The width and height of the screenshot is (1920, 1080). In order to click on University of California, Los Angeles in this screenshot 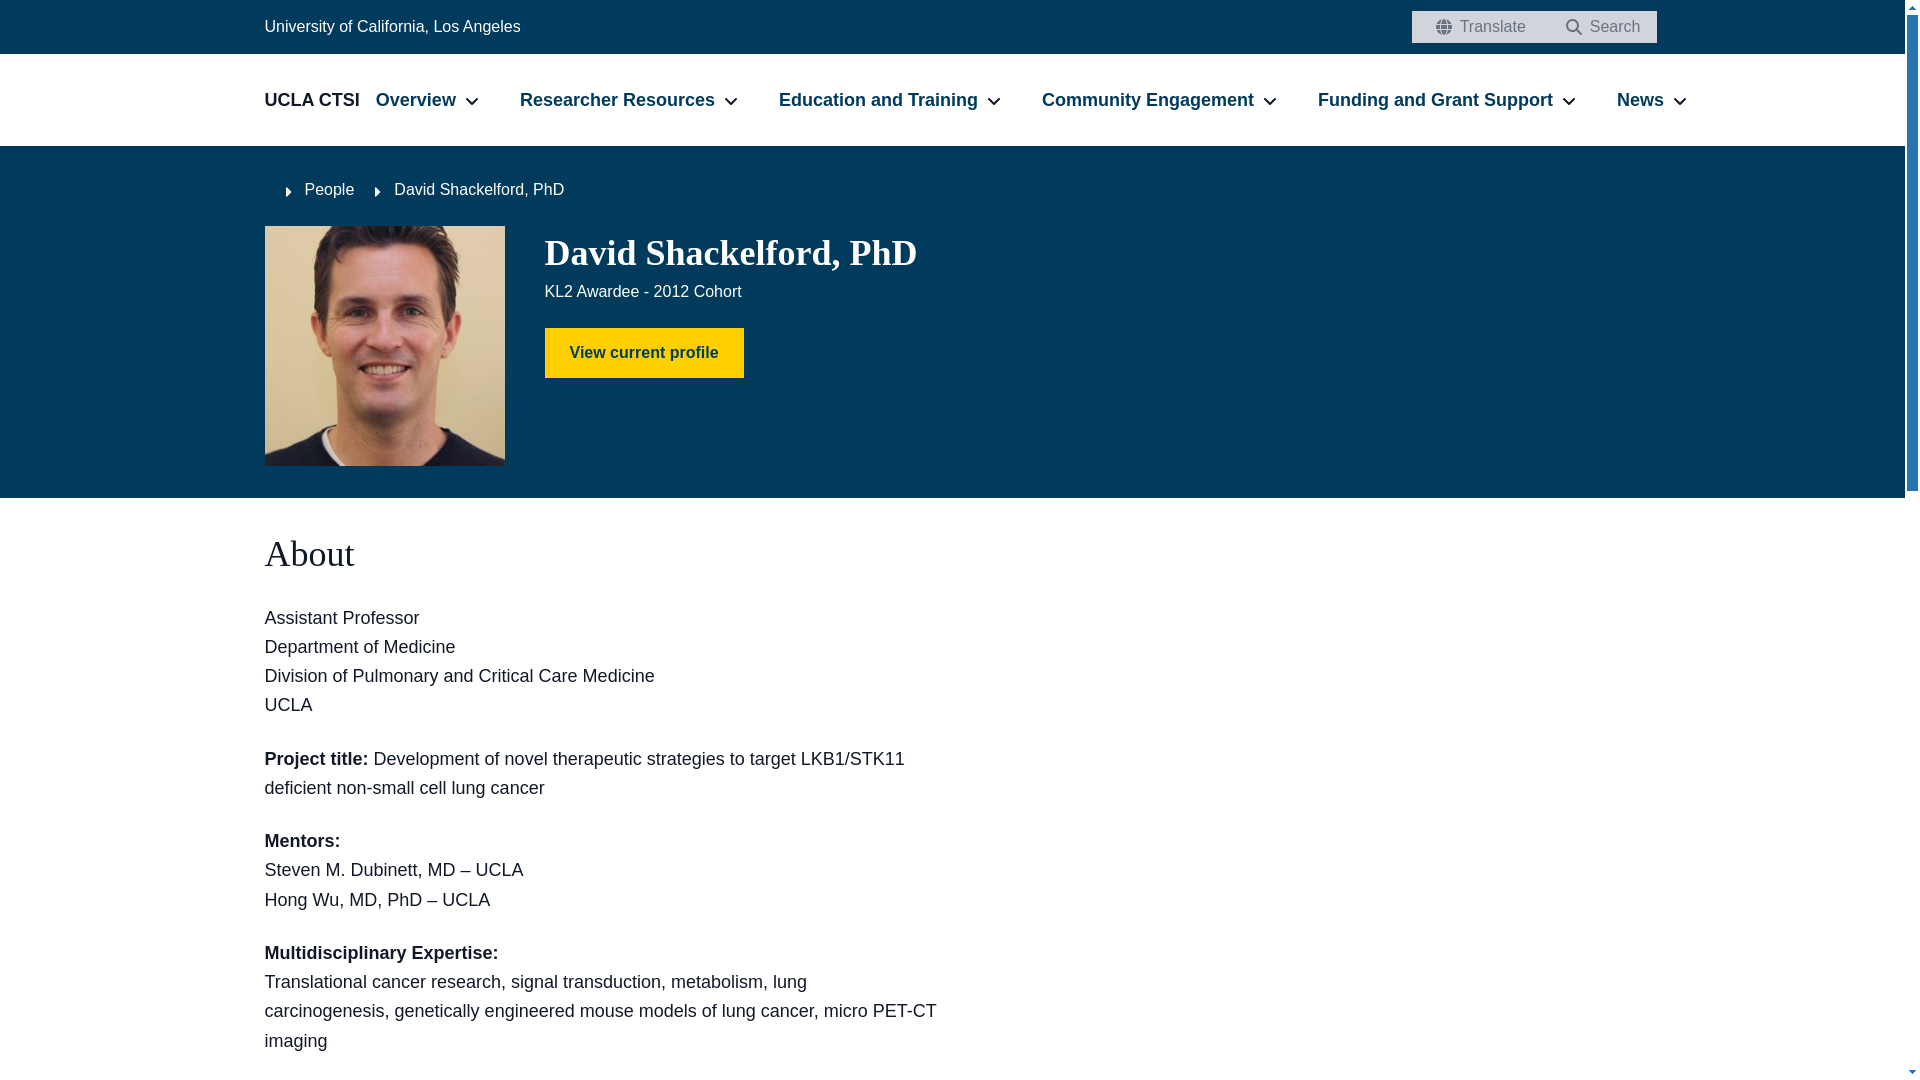, I will do `click(391, 26)`.